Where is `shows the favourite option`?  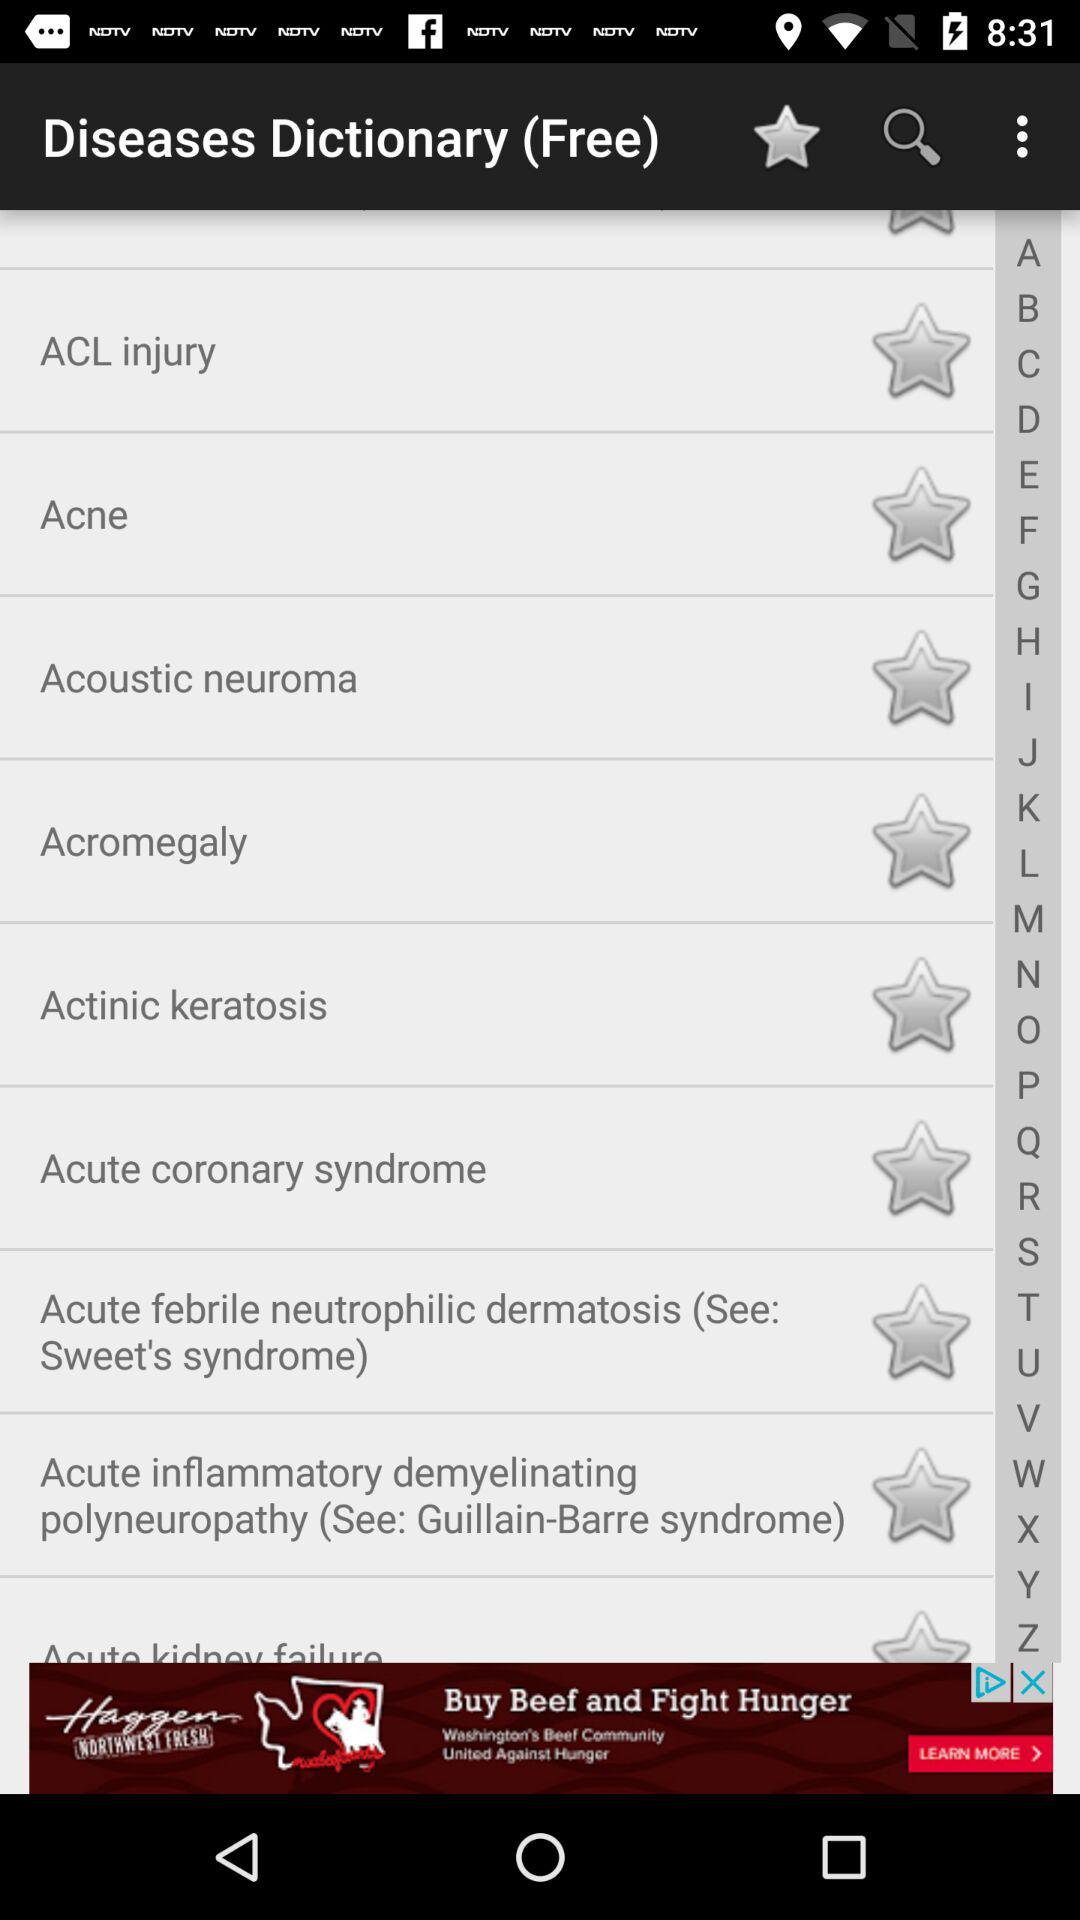
shows the favourite option is located at coordinates (920, 1000).